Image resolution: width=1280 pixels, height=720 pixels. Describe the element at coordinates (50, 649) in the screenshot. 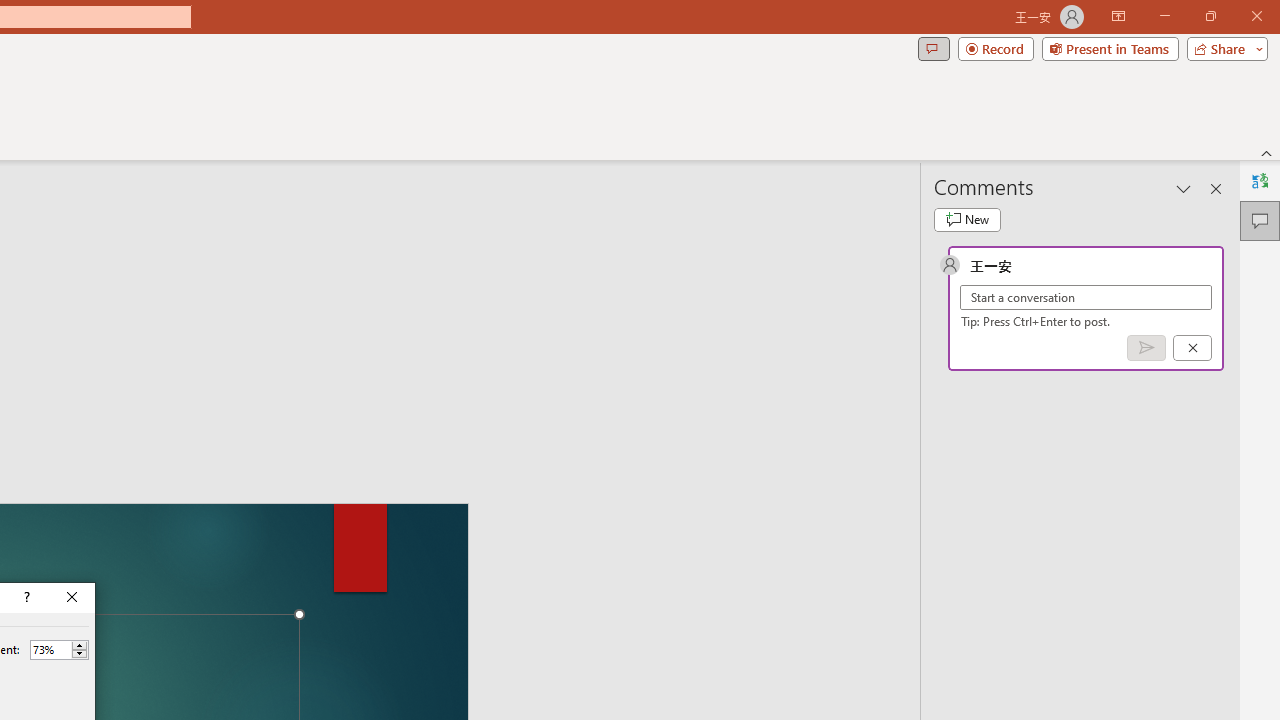

I see `Percent` at that location.